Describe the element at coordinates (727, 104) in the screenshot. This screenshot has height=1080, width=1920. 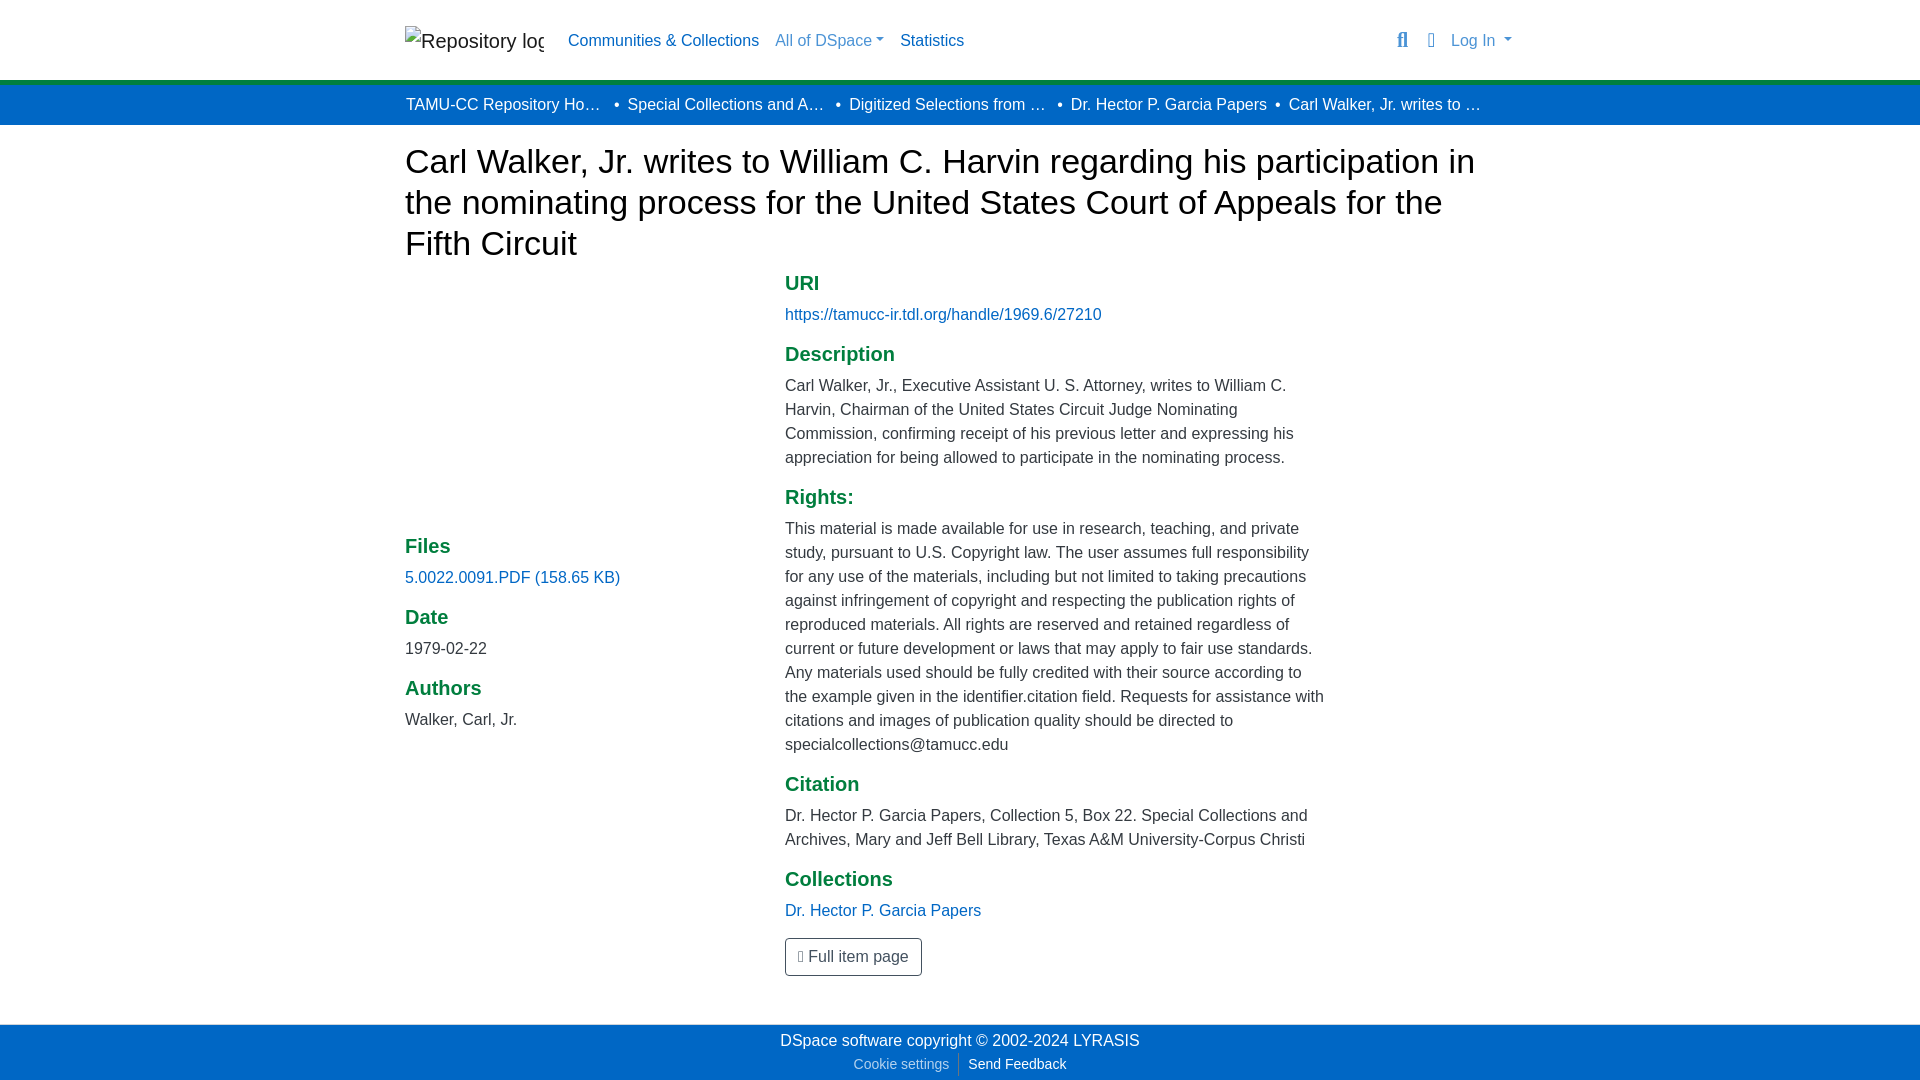
I see `Special Collections and Archives` at that location.